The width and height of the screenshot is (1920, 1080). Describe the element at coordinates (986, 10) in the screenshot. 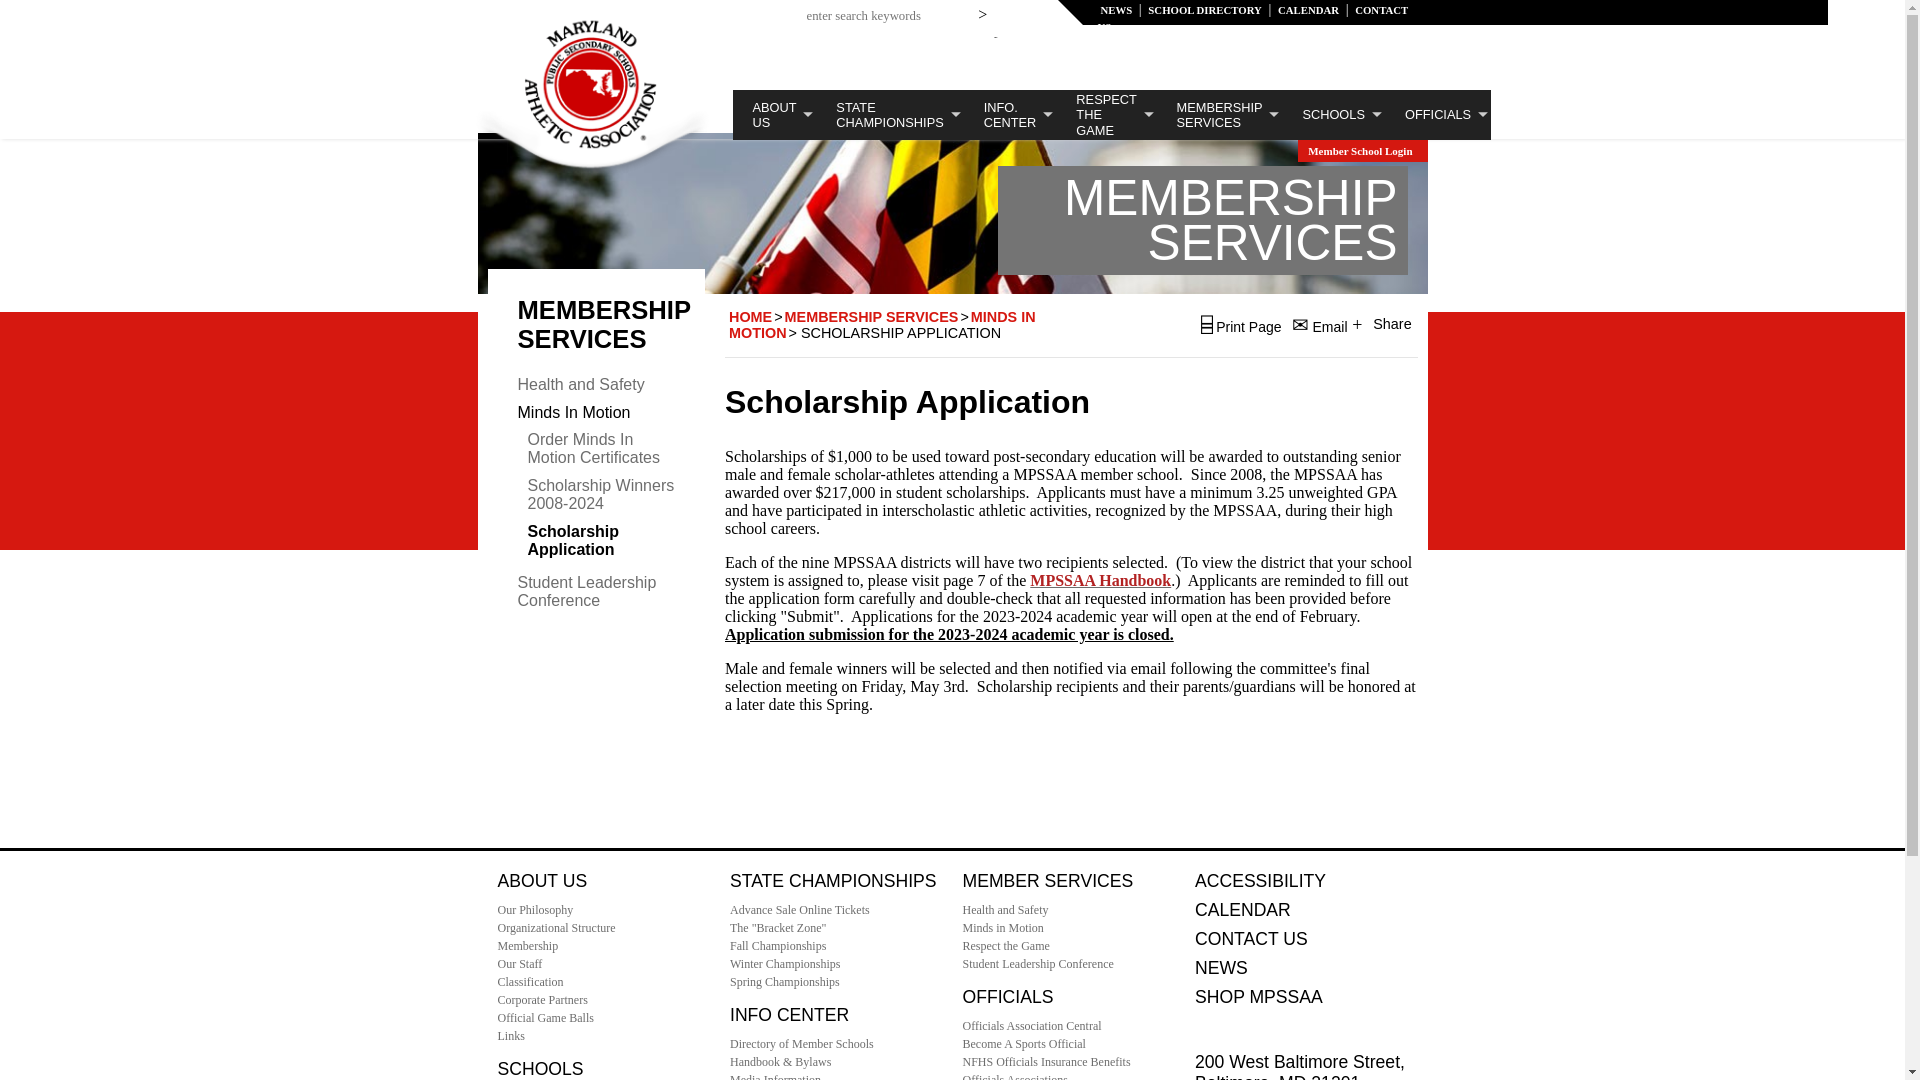

I see `Search` at that location.